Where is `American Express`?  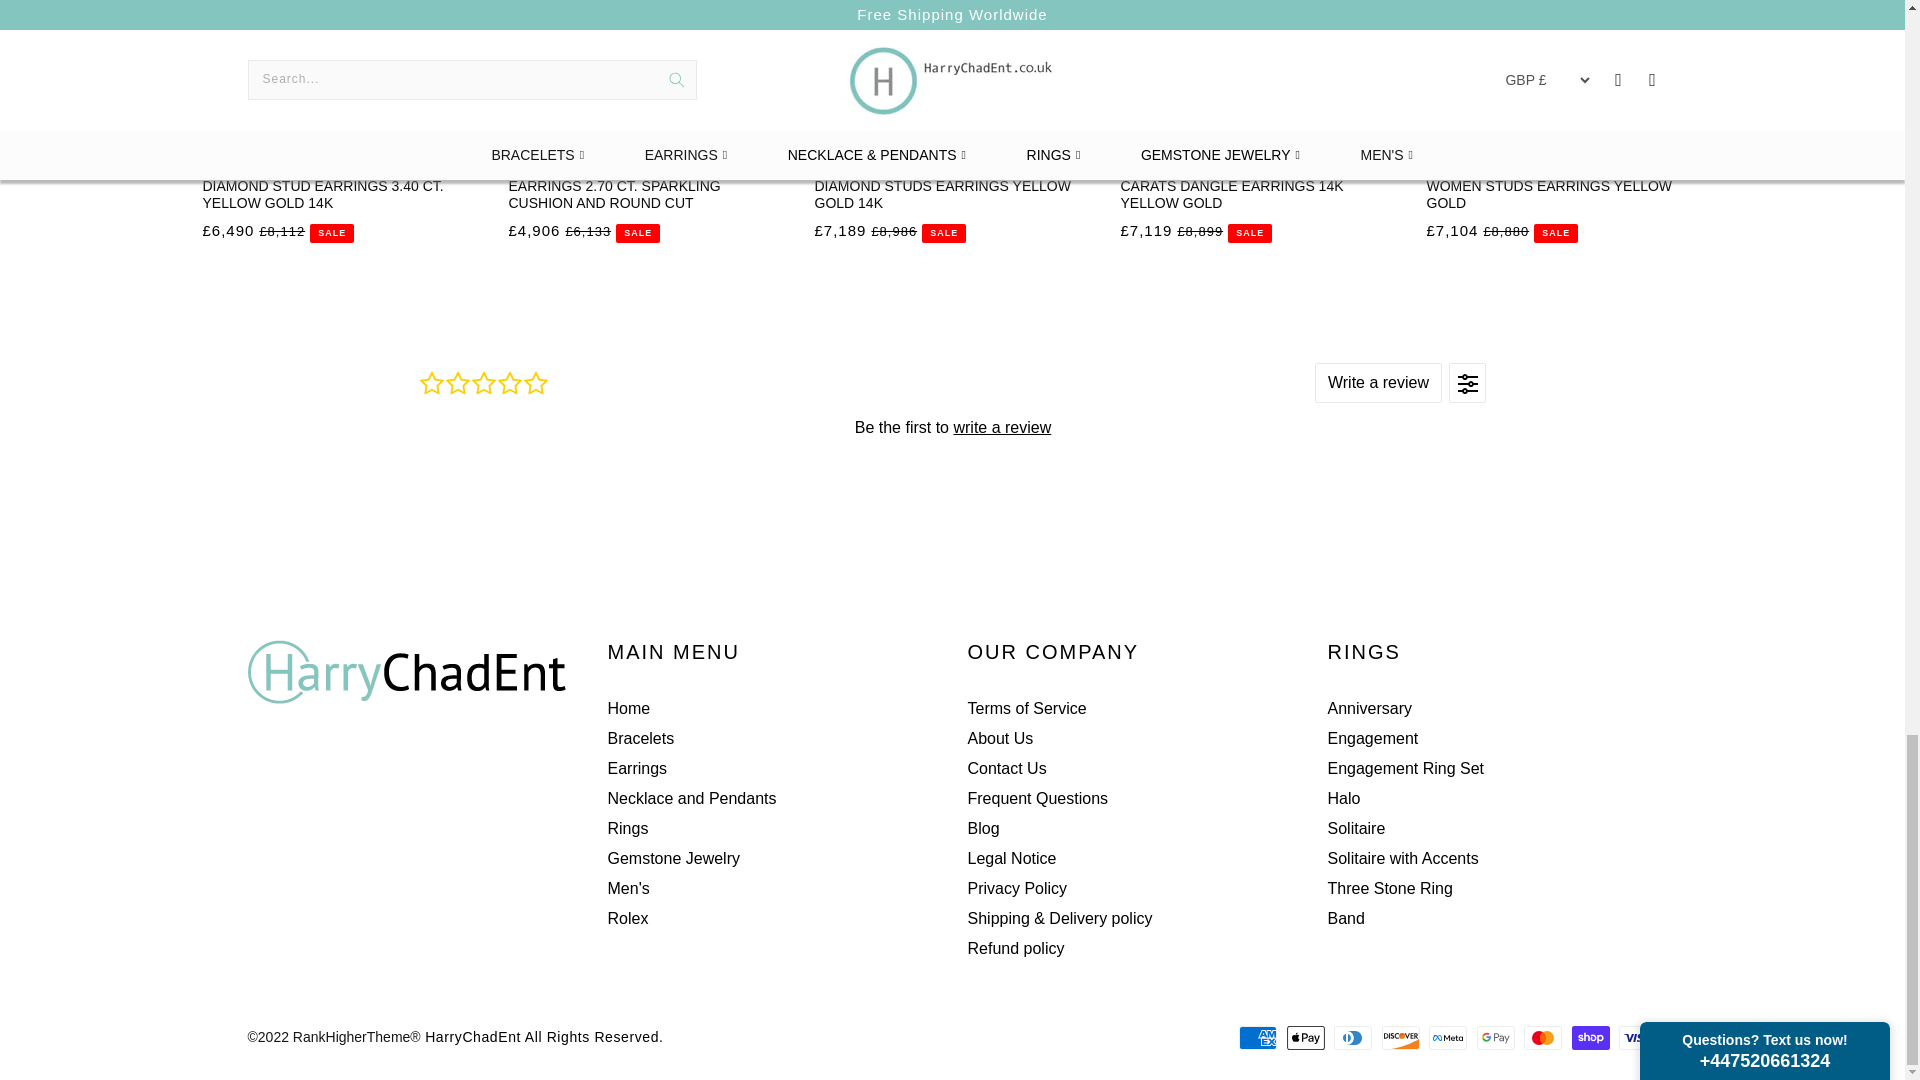 American Express is located at coordinates (1257, 1038).